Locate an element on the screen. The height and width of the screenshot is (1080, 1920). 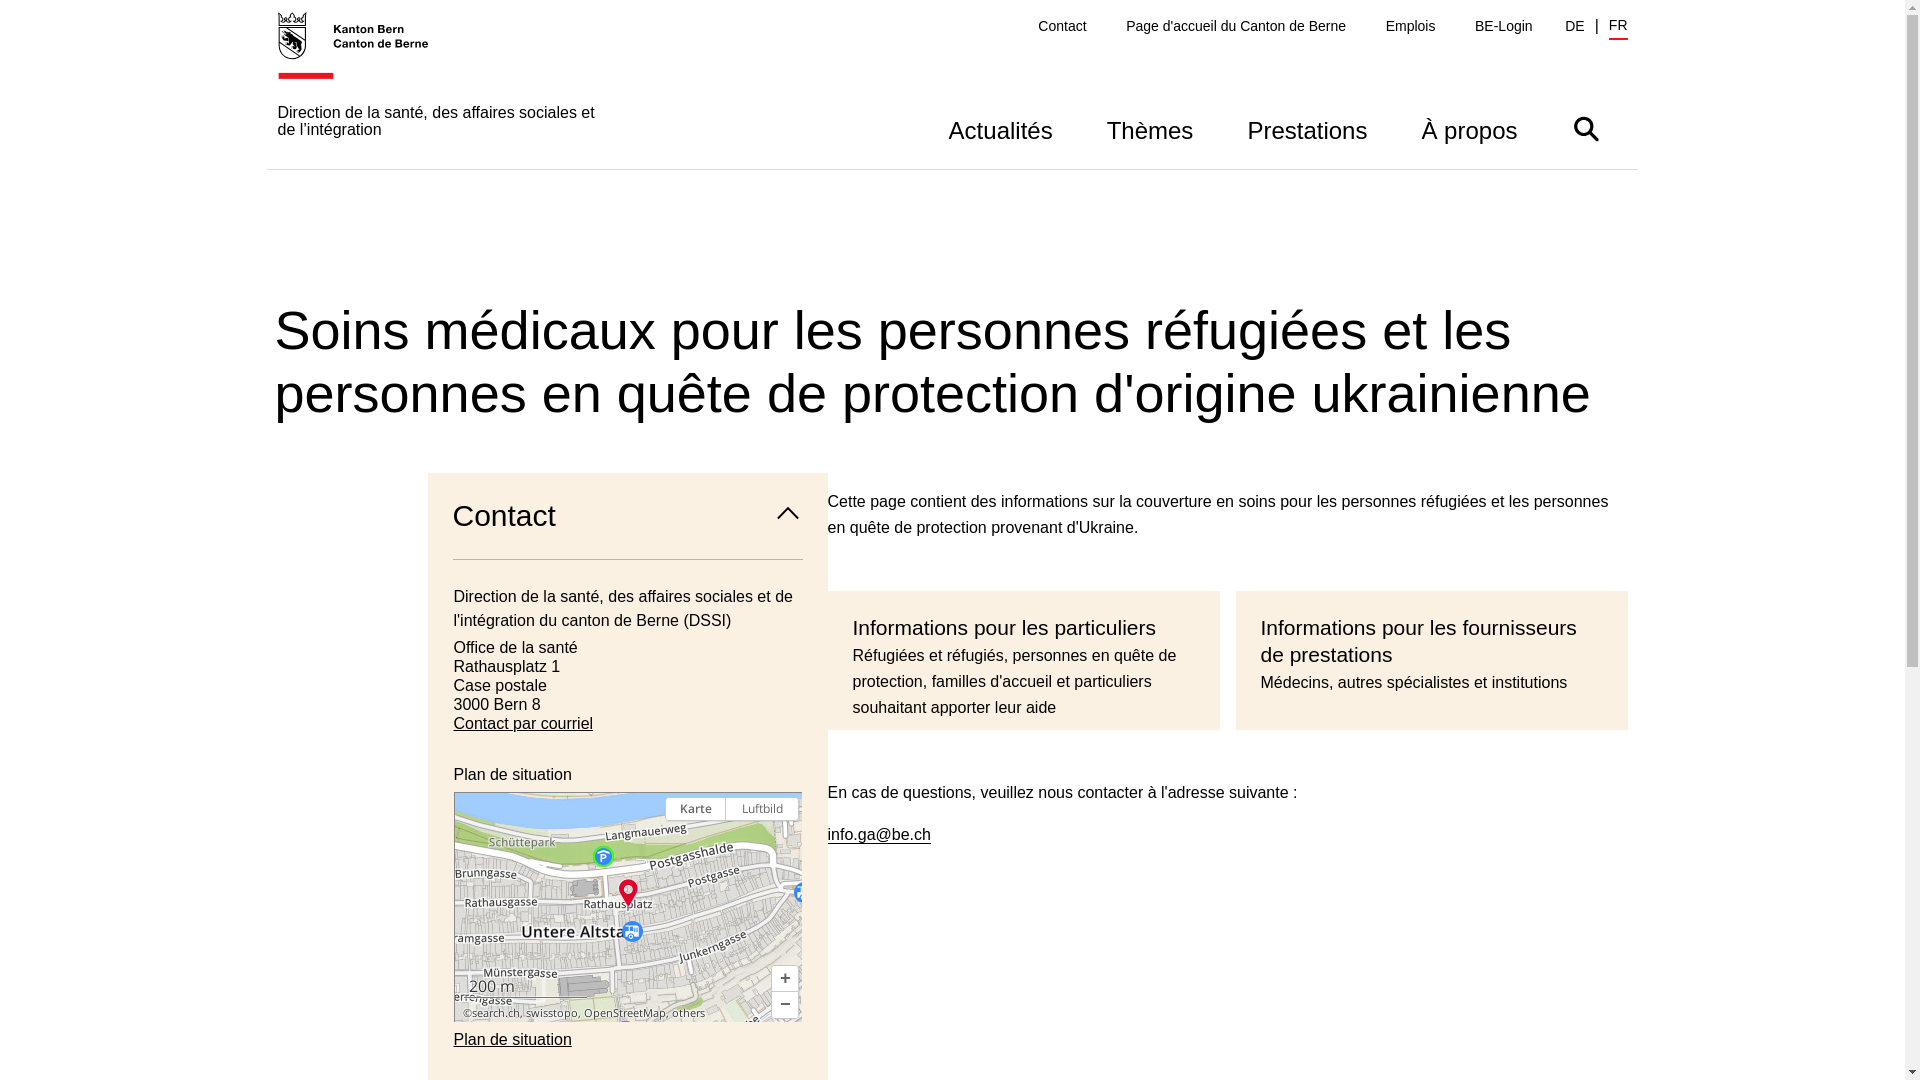
DE is located at coordinates (1574, 26).